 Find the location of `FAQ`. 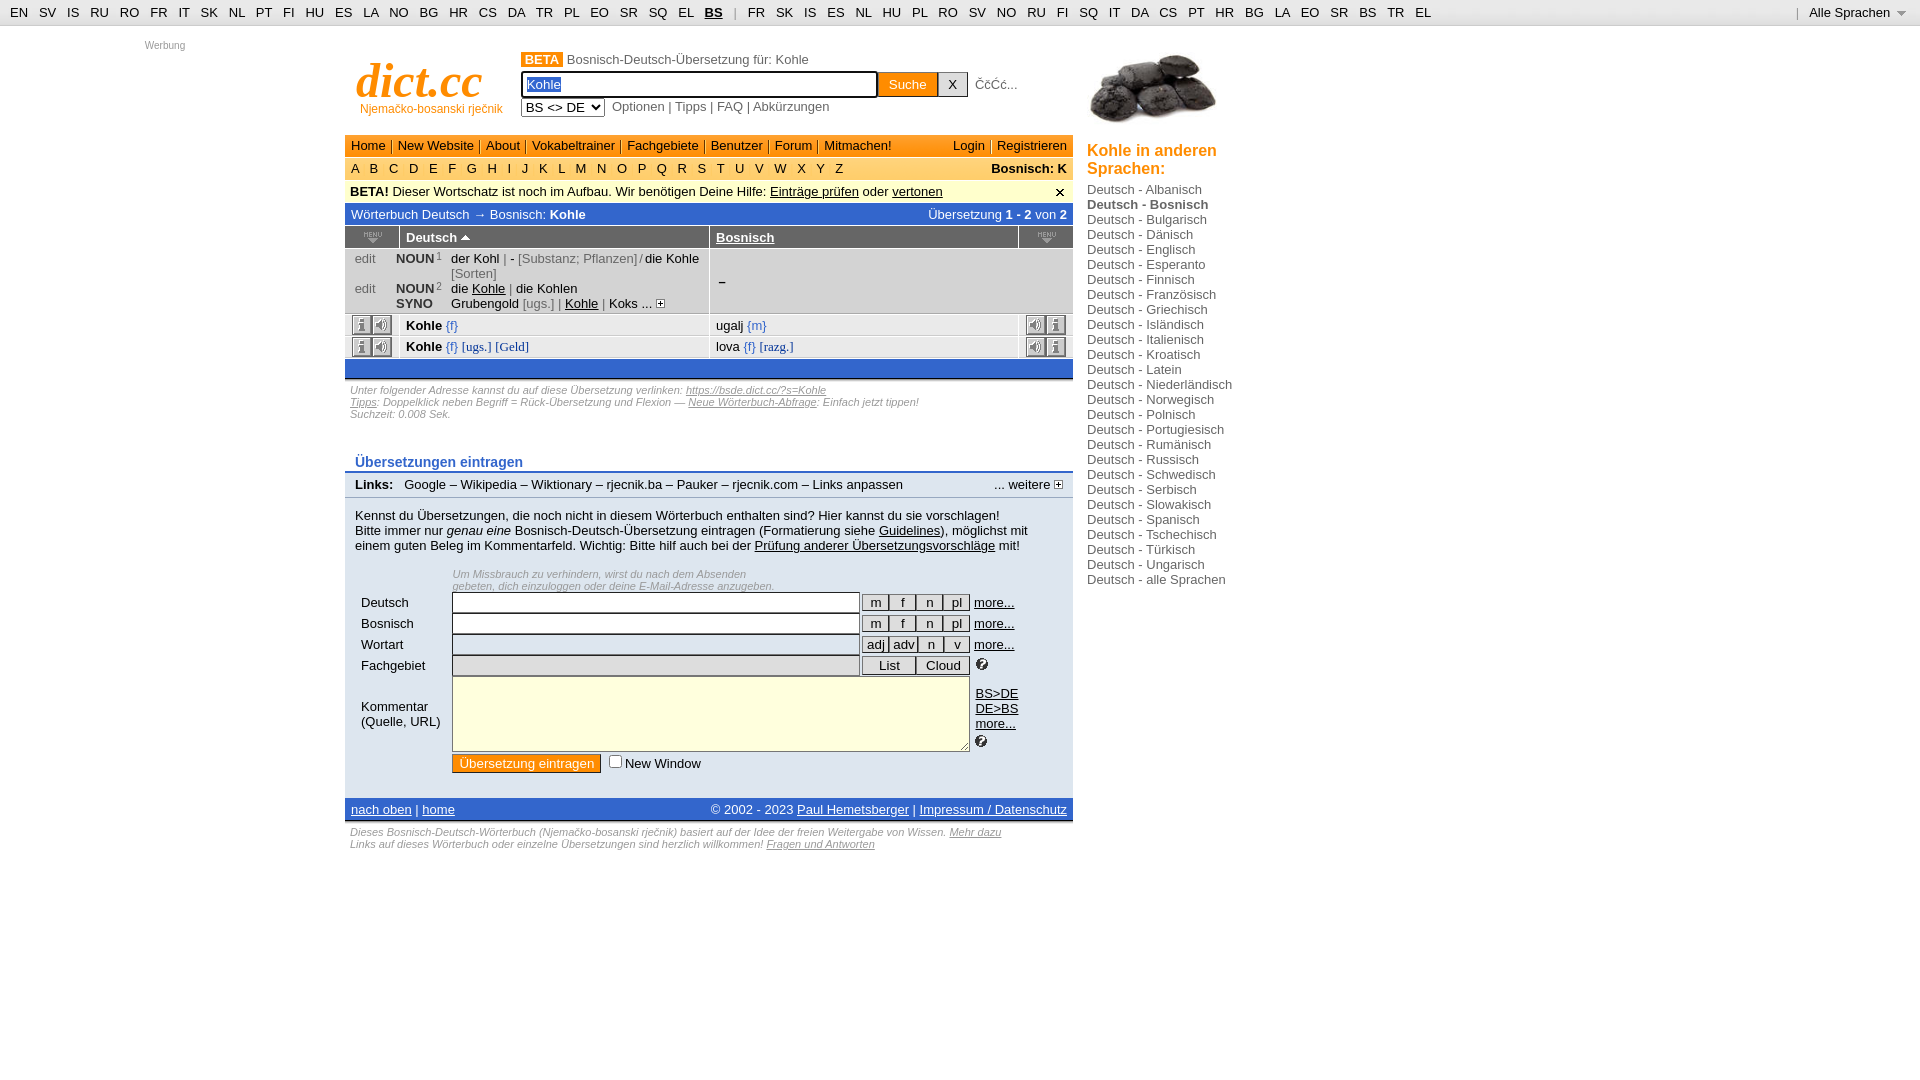

FAQ is located at coordinates (730, 106).